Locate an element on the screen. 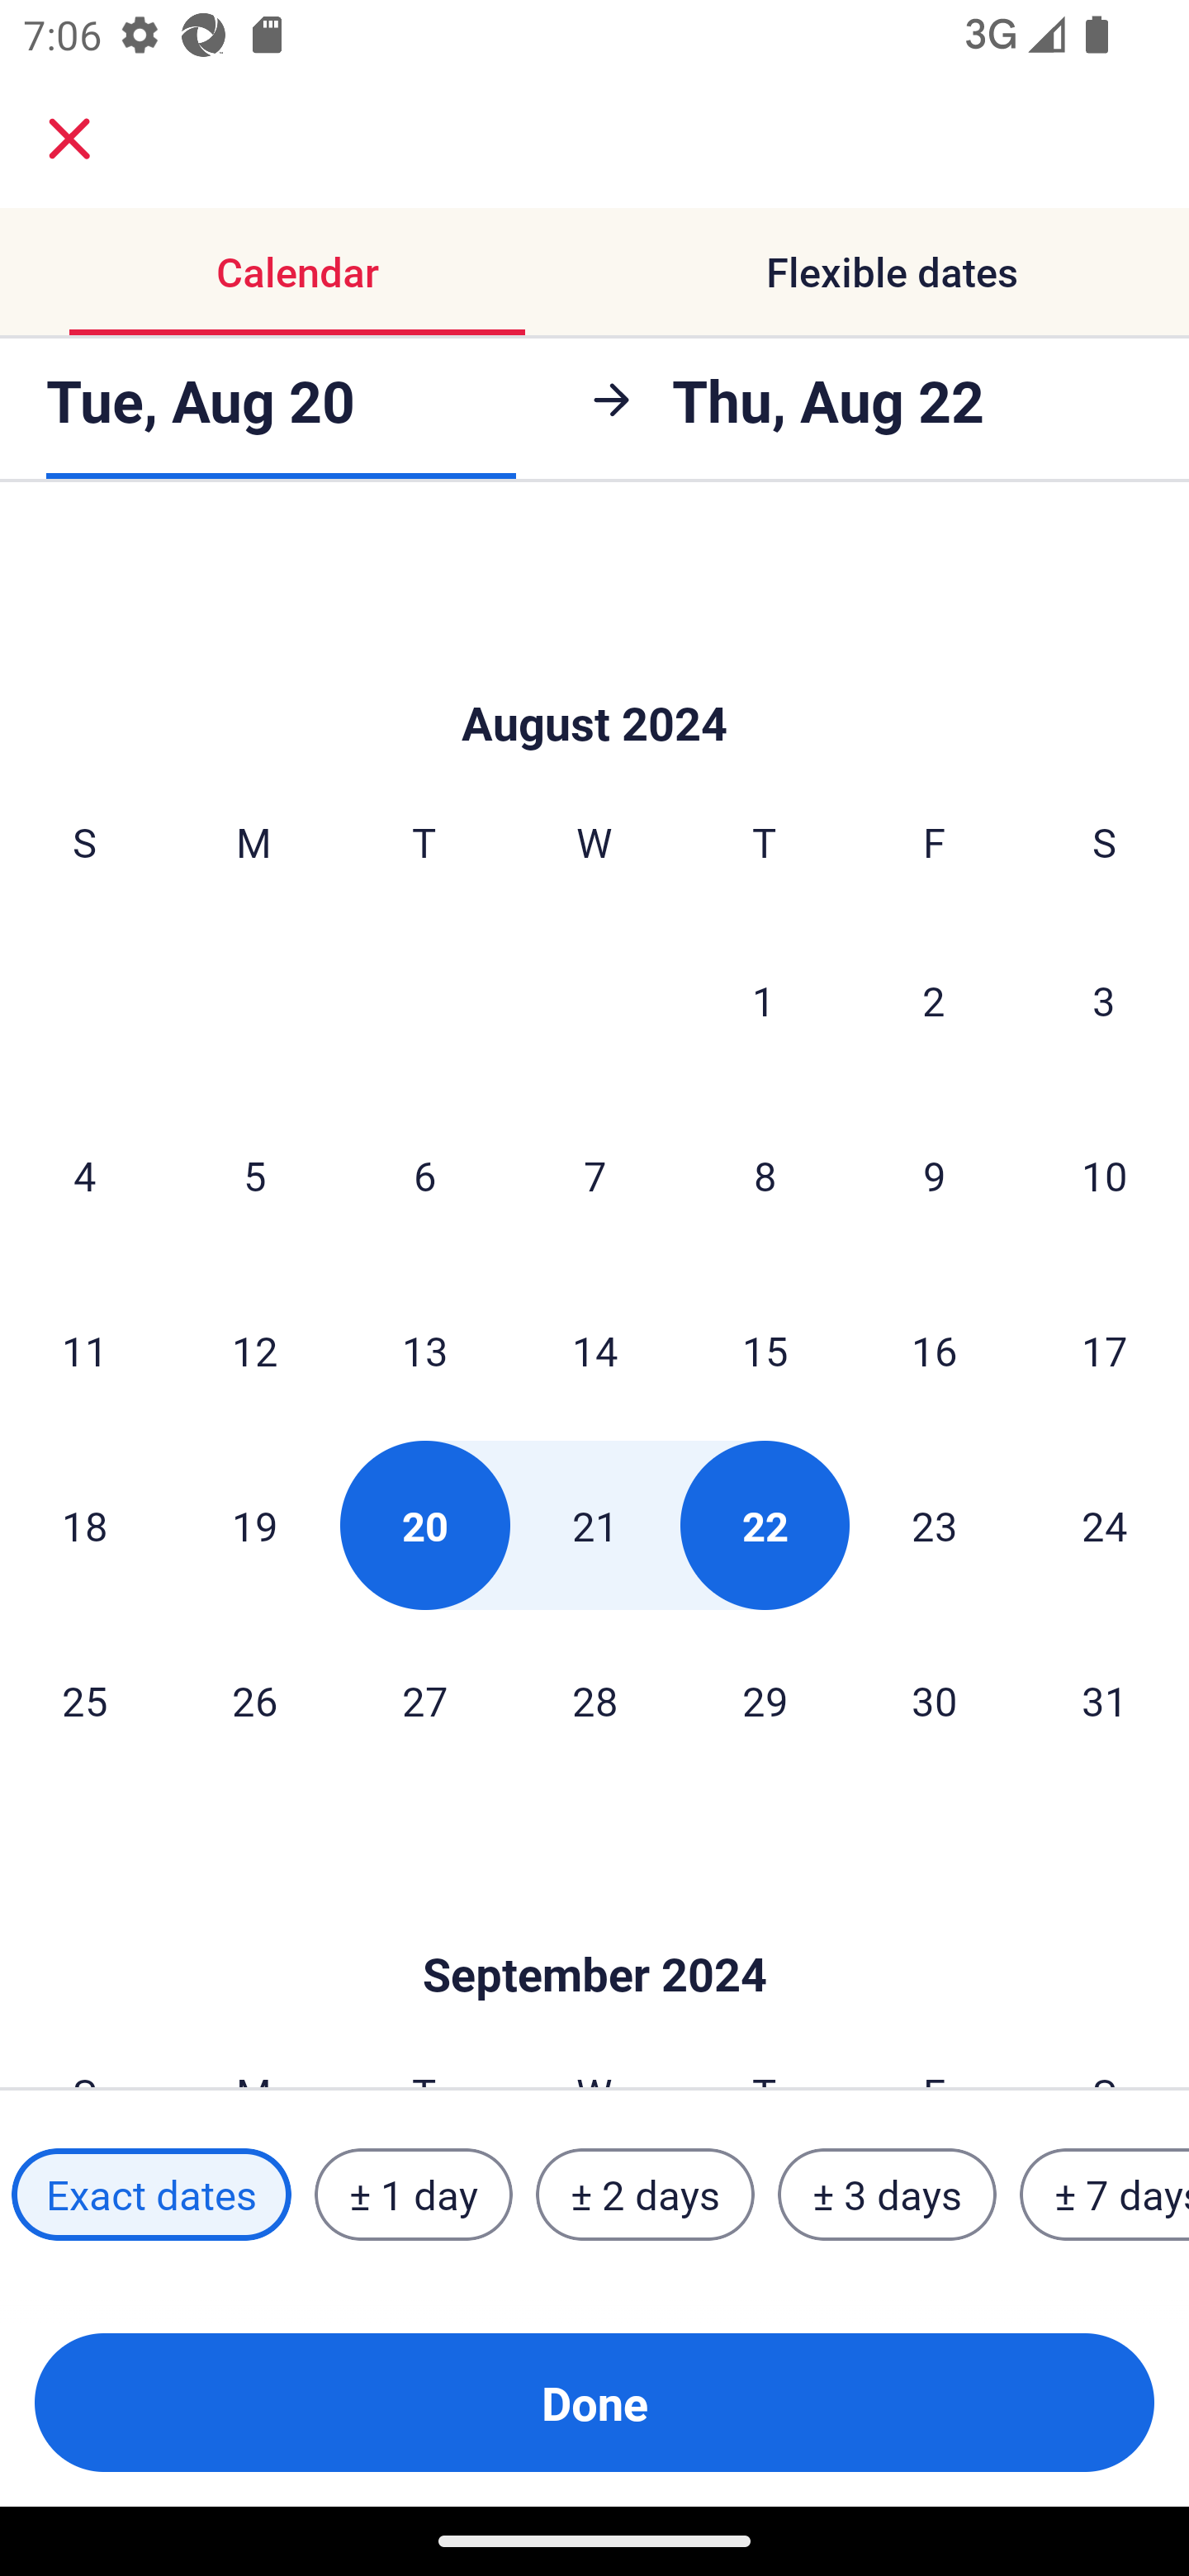 This screenshot has height=2576, width=1189. 4 Sunday, August 4, 2024 is located at coordinates (84, 1174).